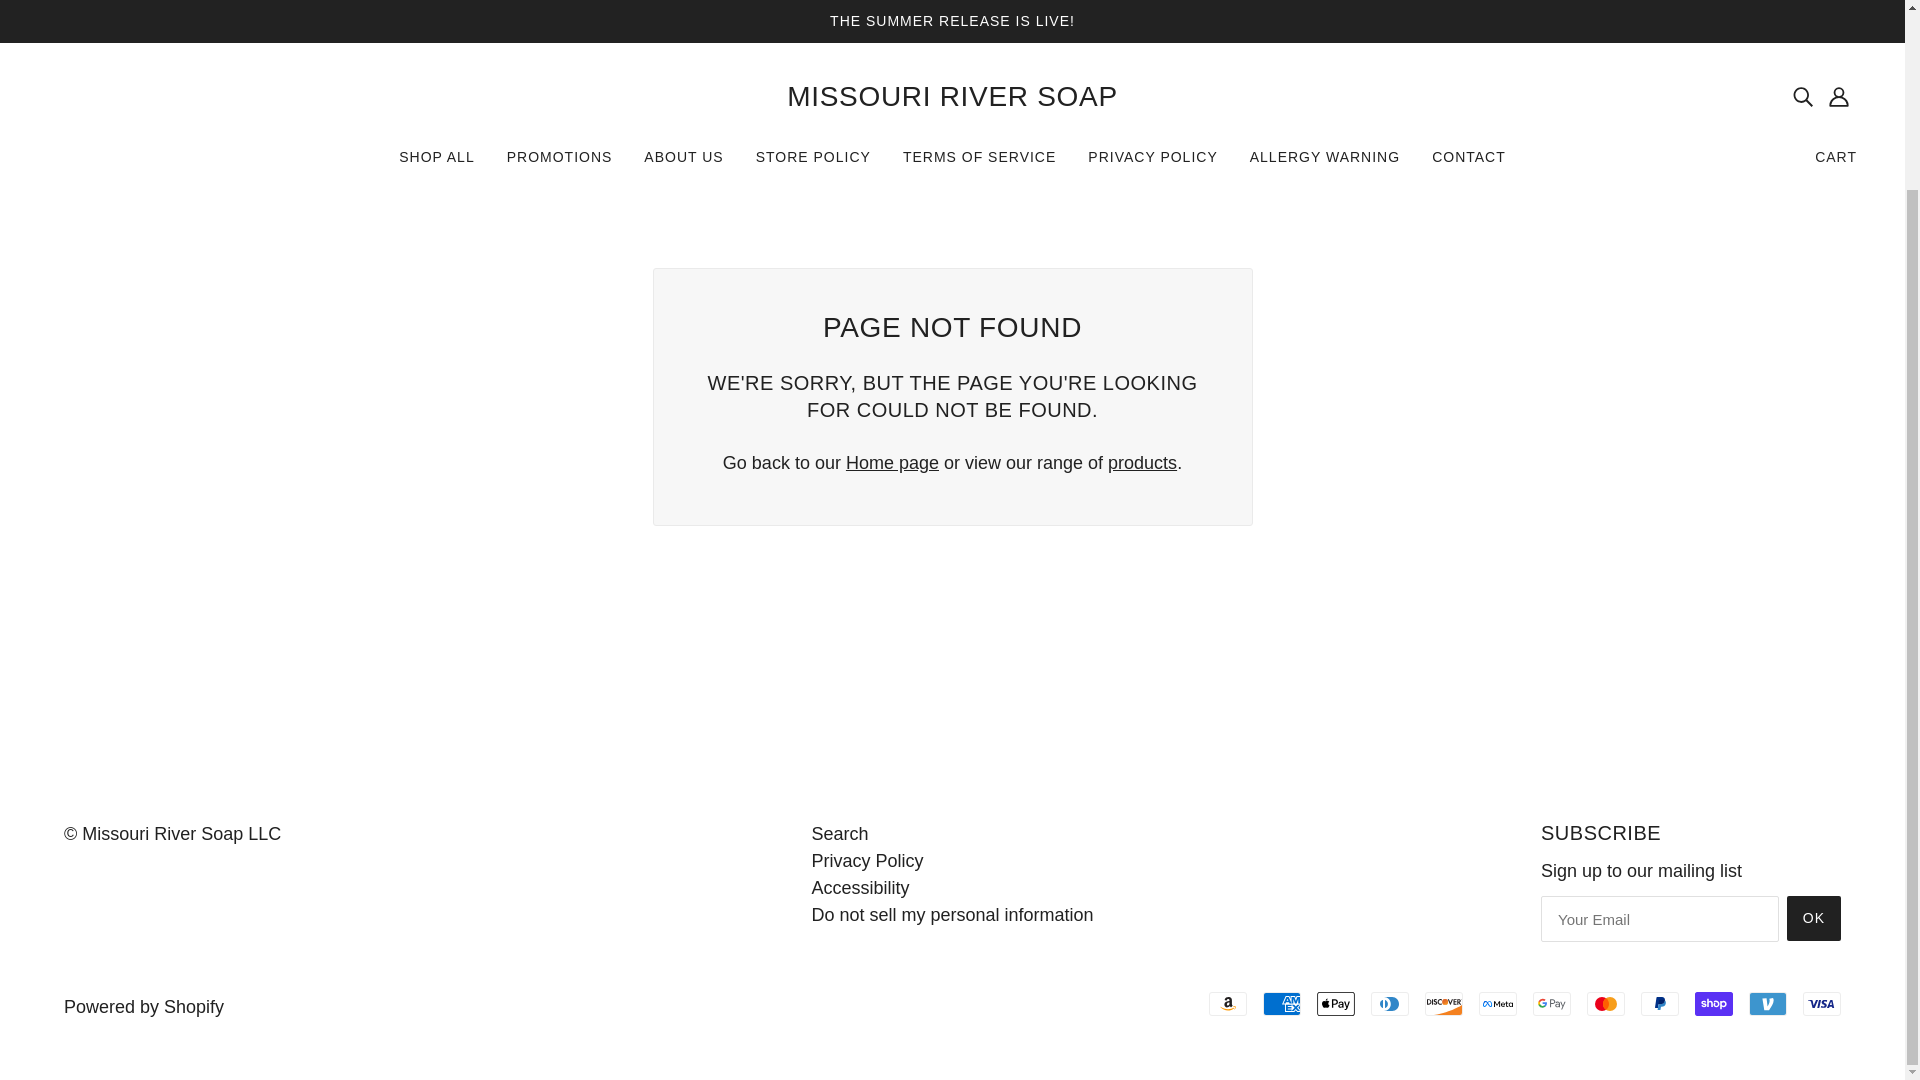 This screenshot has width=1920, height=1080. I want to click on Diners Club, so click(1390, 1004).